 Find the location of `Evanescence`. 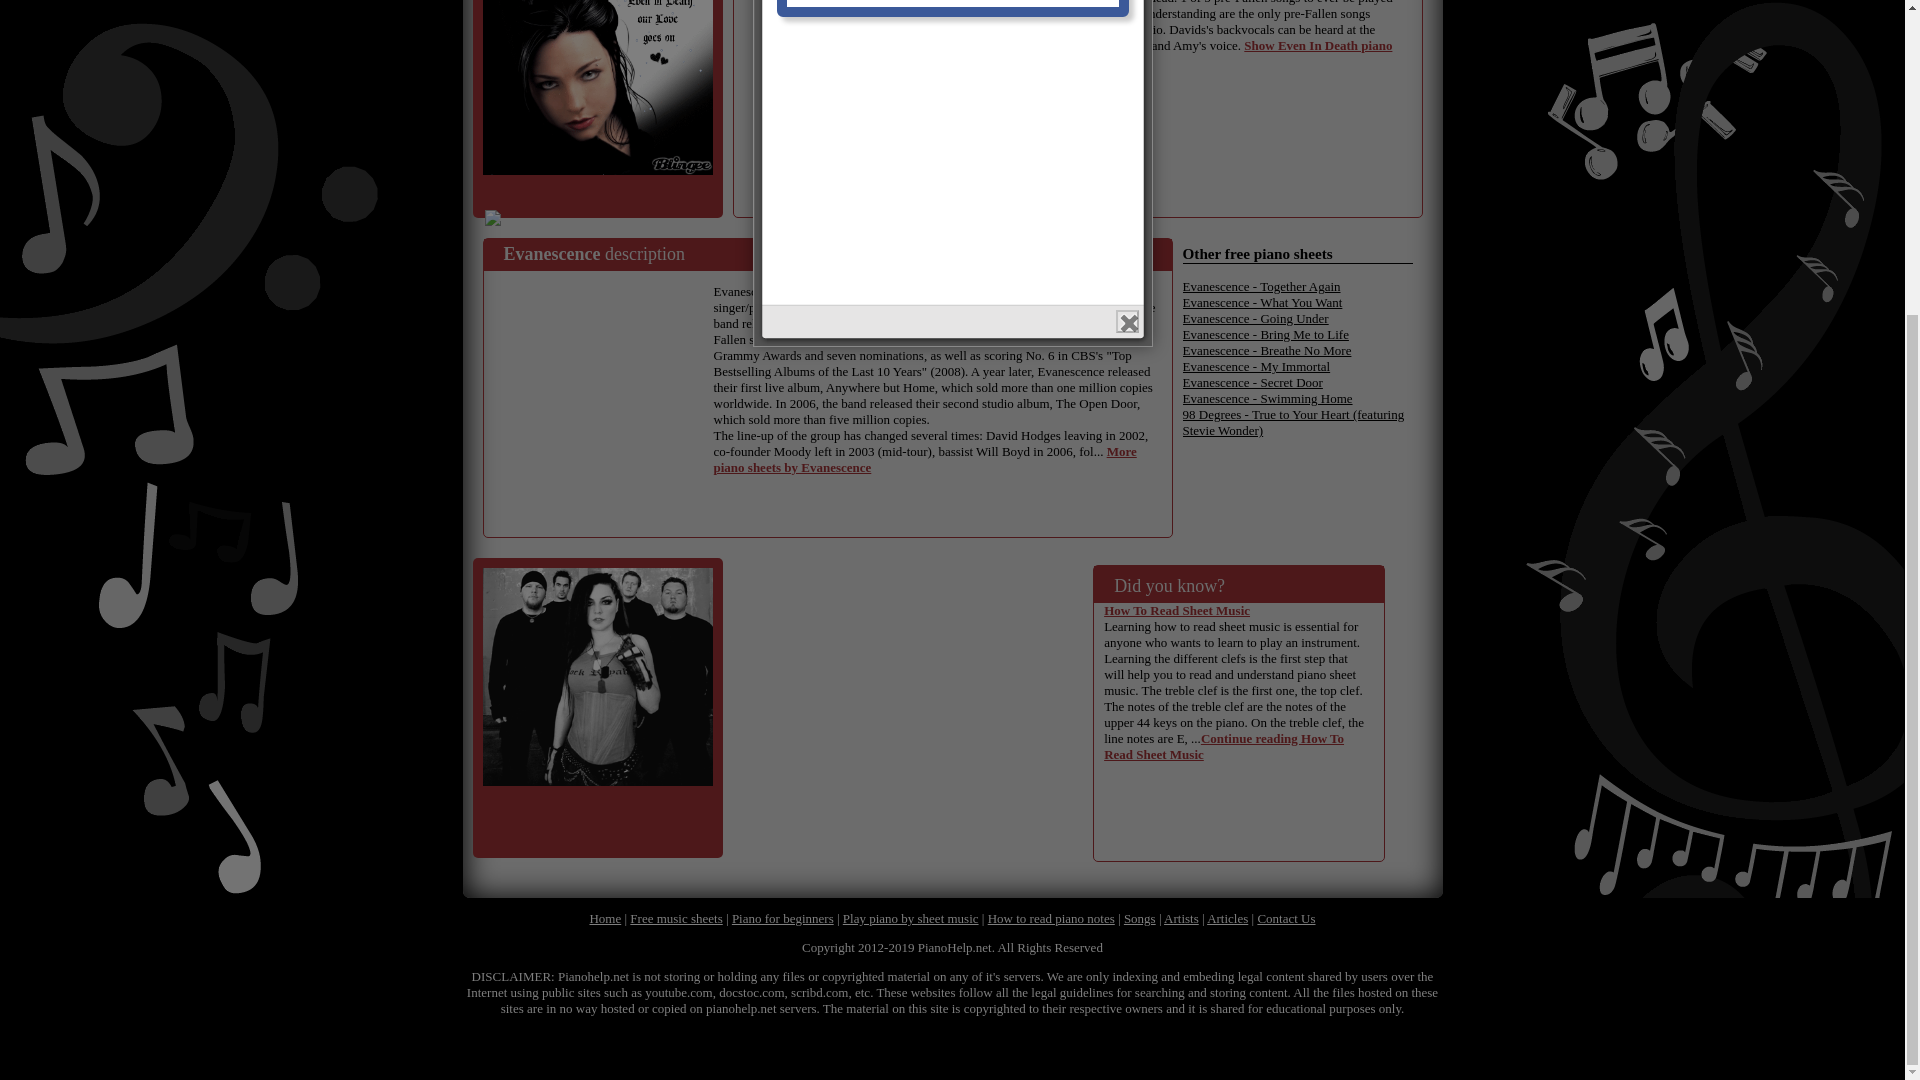

Evanescence is located at coordinates (552, 254).